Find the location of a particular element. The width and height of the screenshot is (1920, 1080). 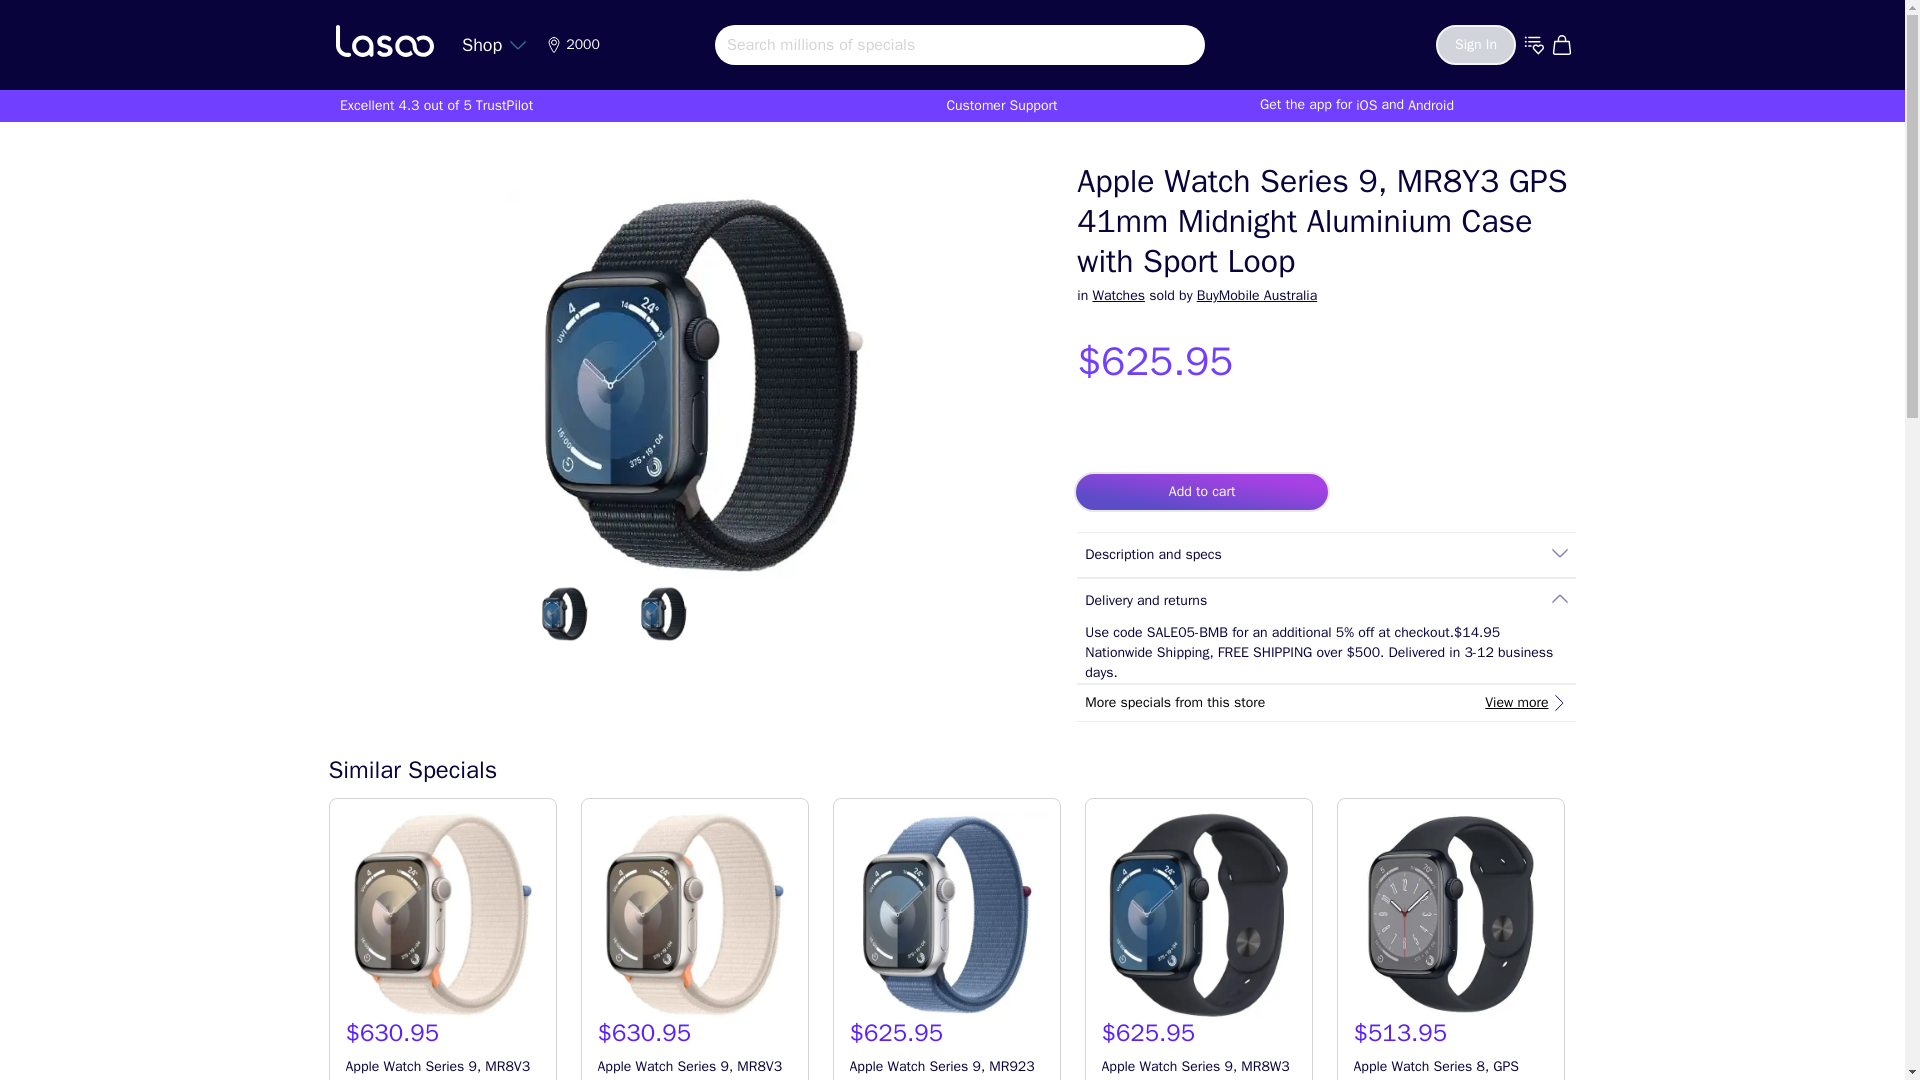

lasoo is located at coordinates (384, 40).